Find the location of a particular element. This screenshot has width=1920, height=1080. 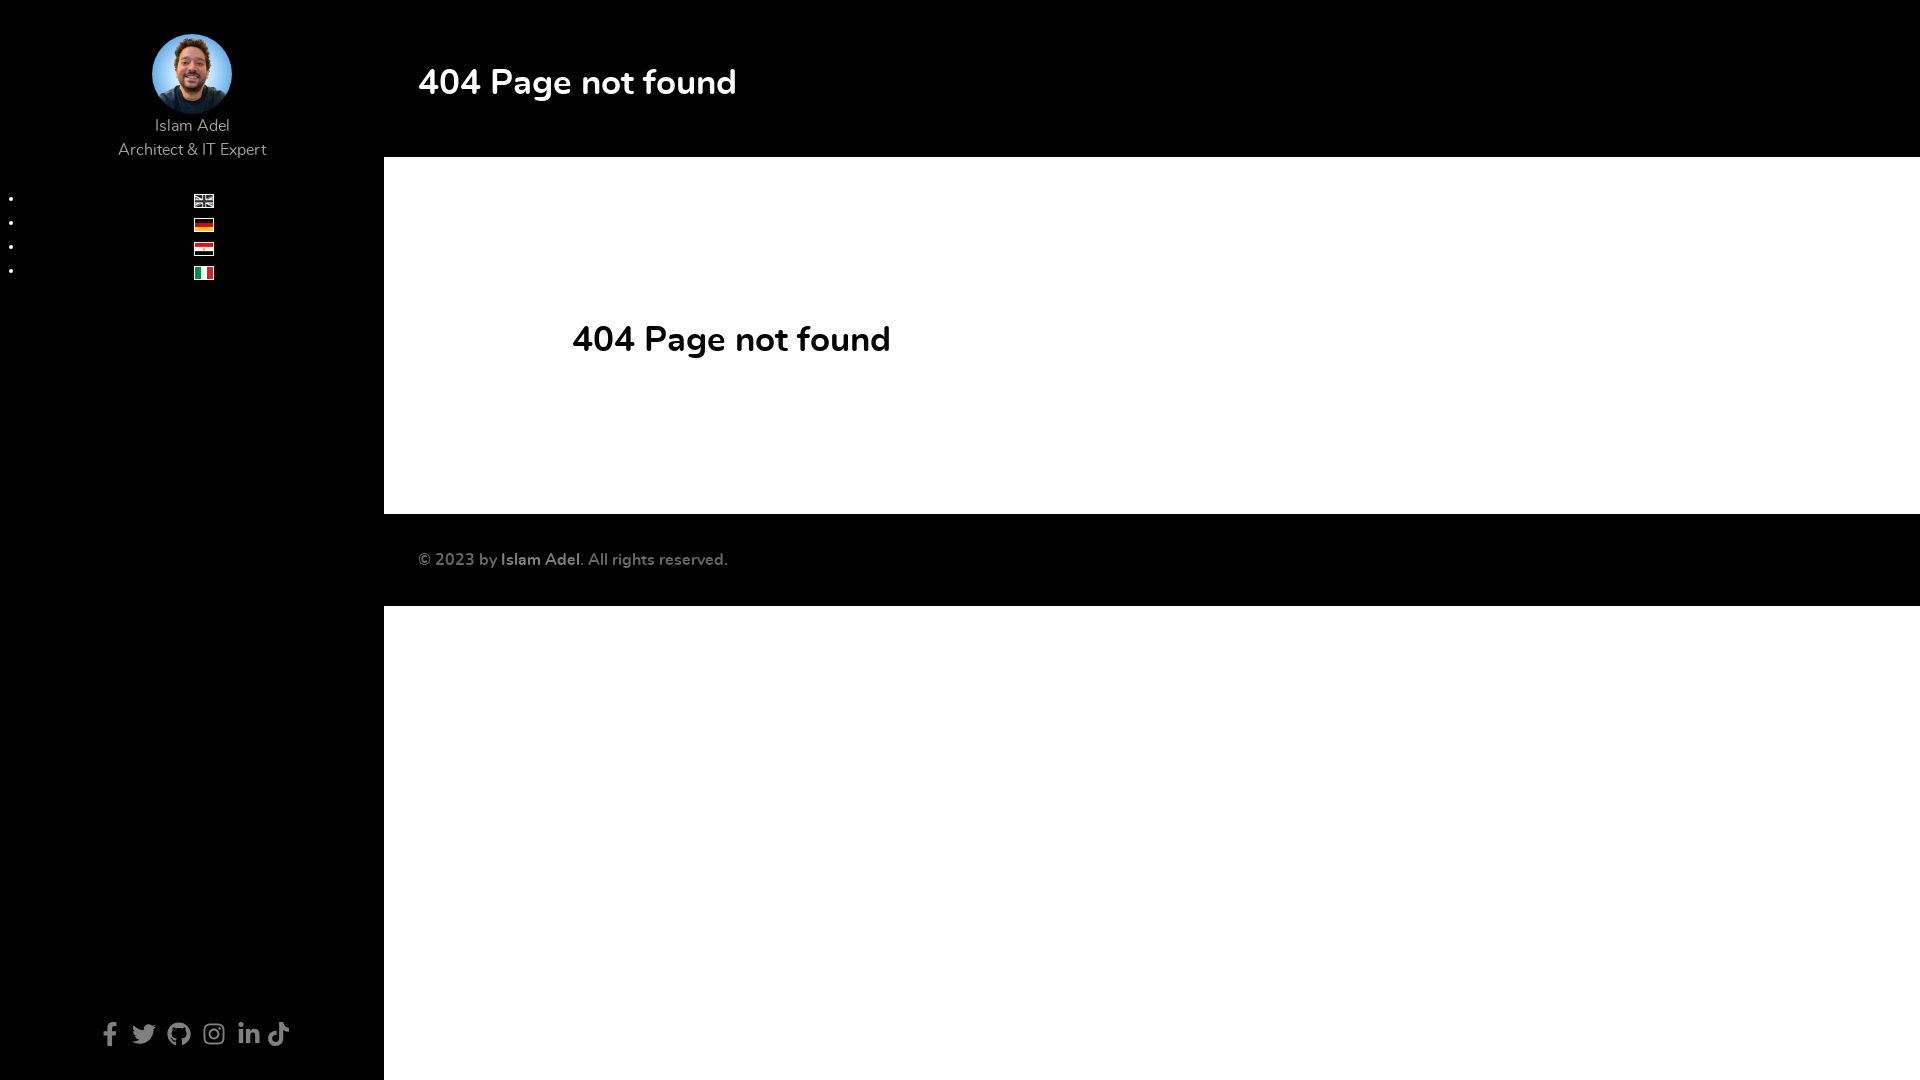

English (UK) is located at coordinates (204, 201).